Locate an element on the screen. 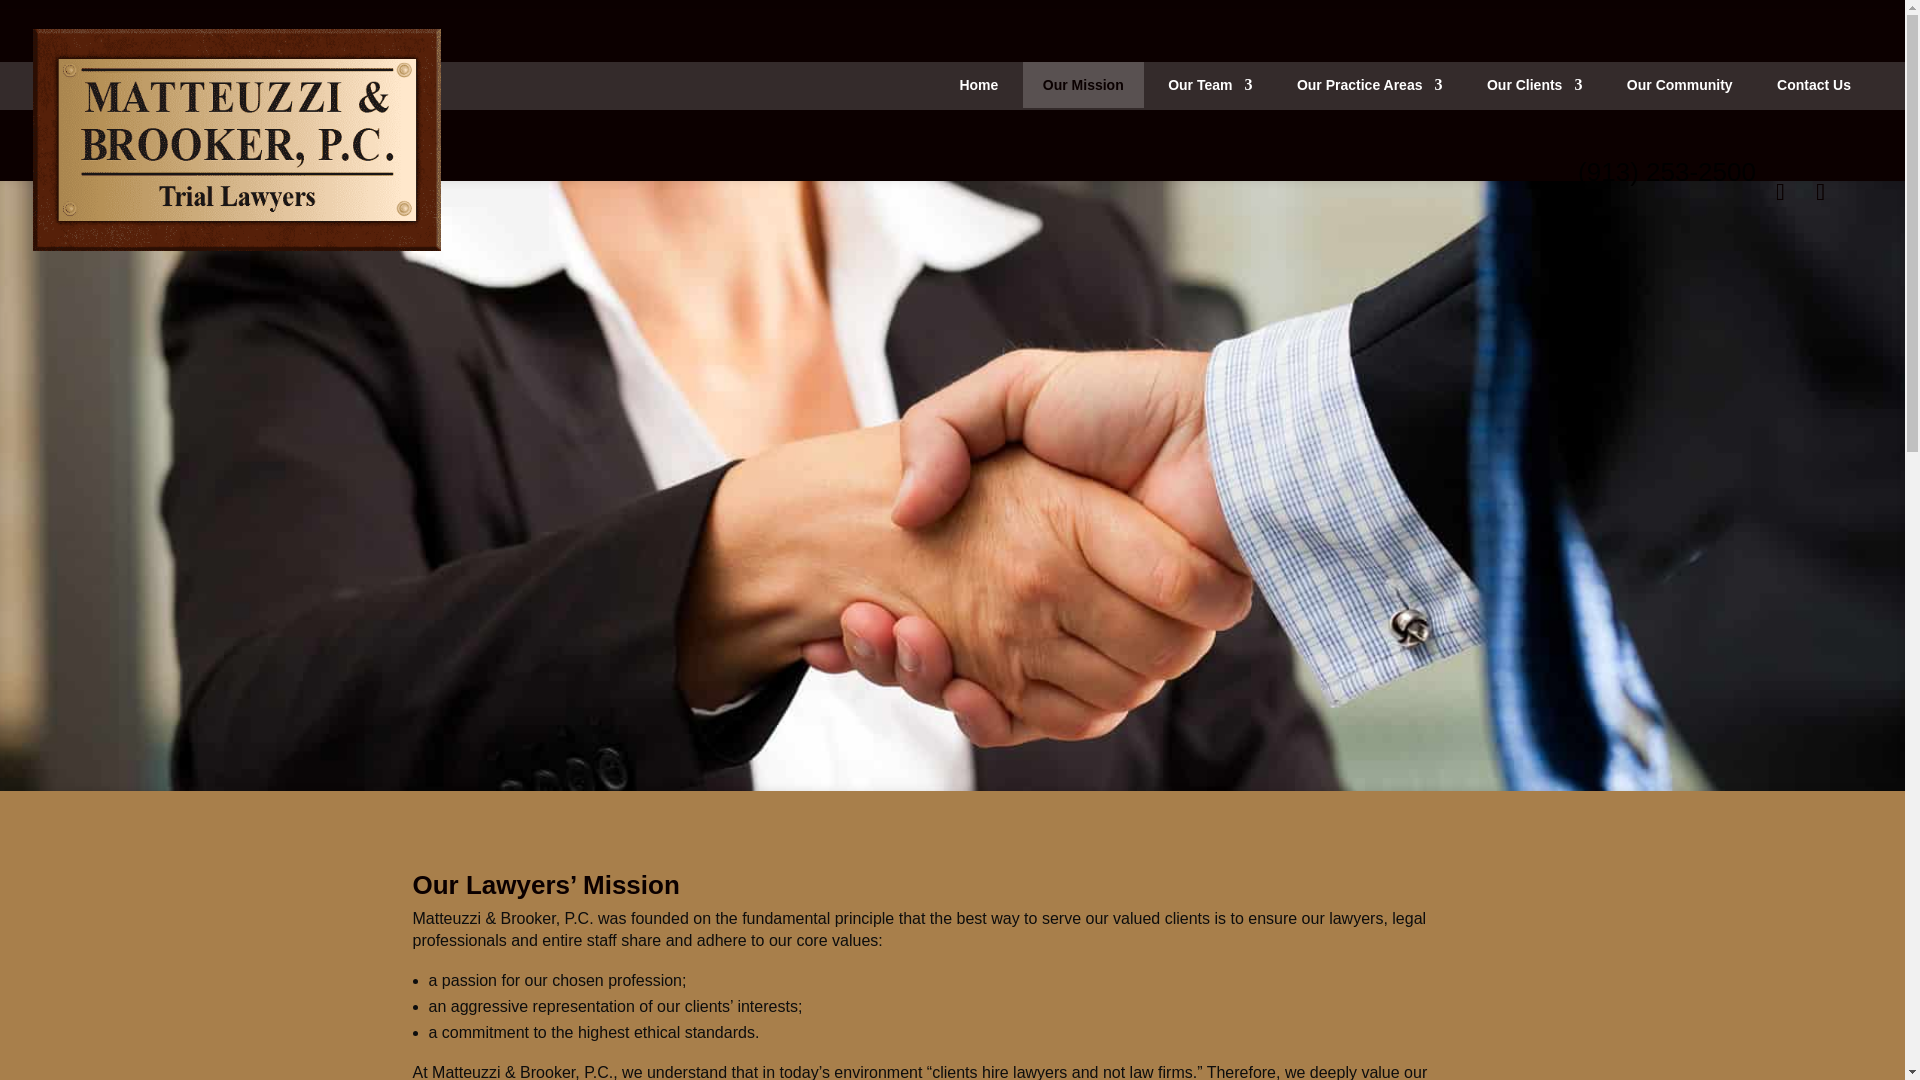  Our Mission is located at coordinates (1082, 84).